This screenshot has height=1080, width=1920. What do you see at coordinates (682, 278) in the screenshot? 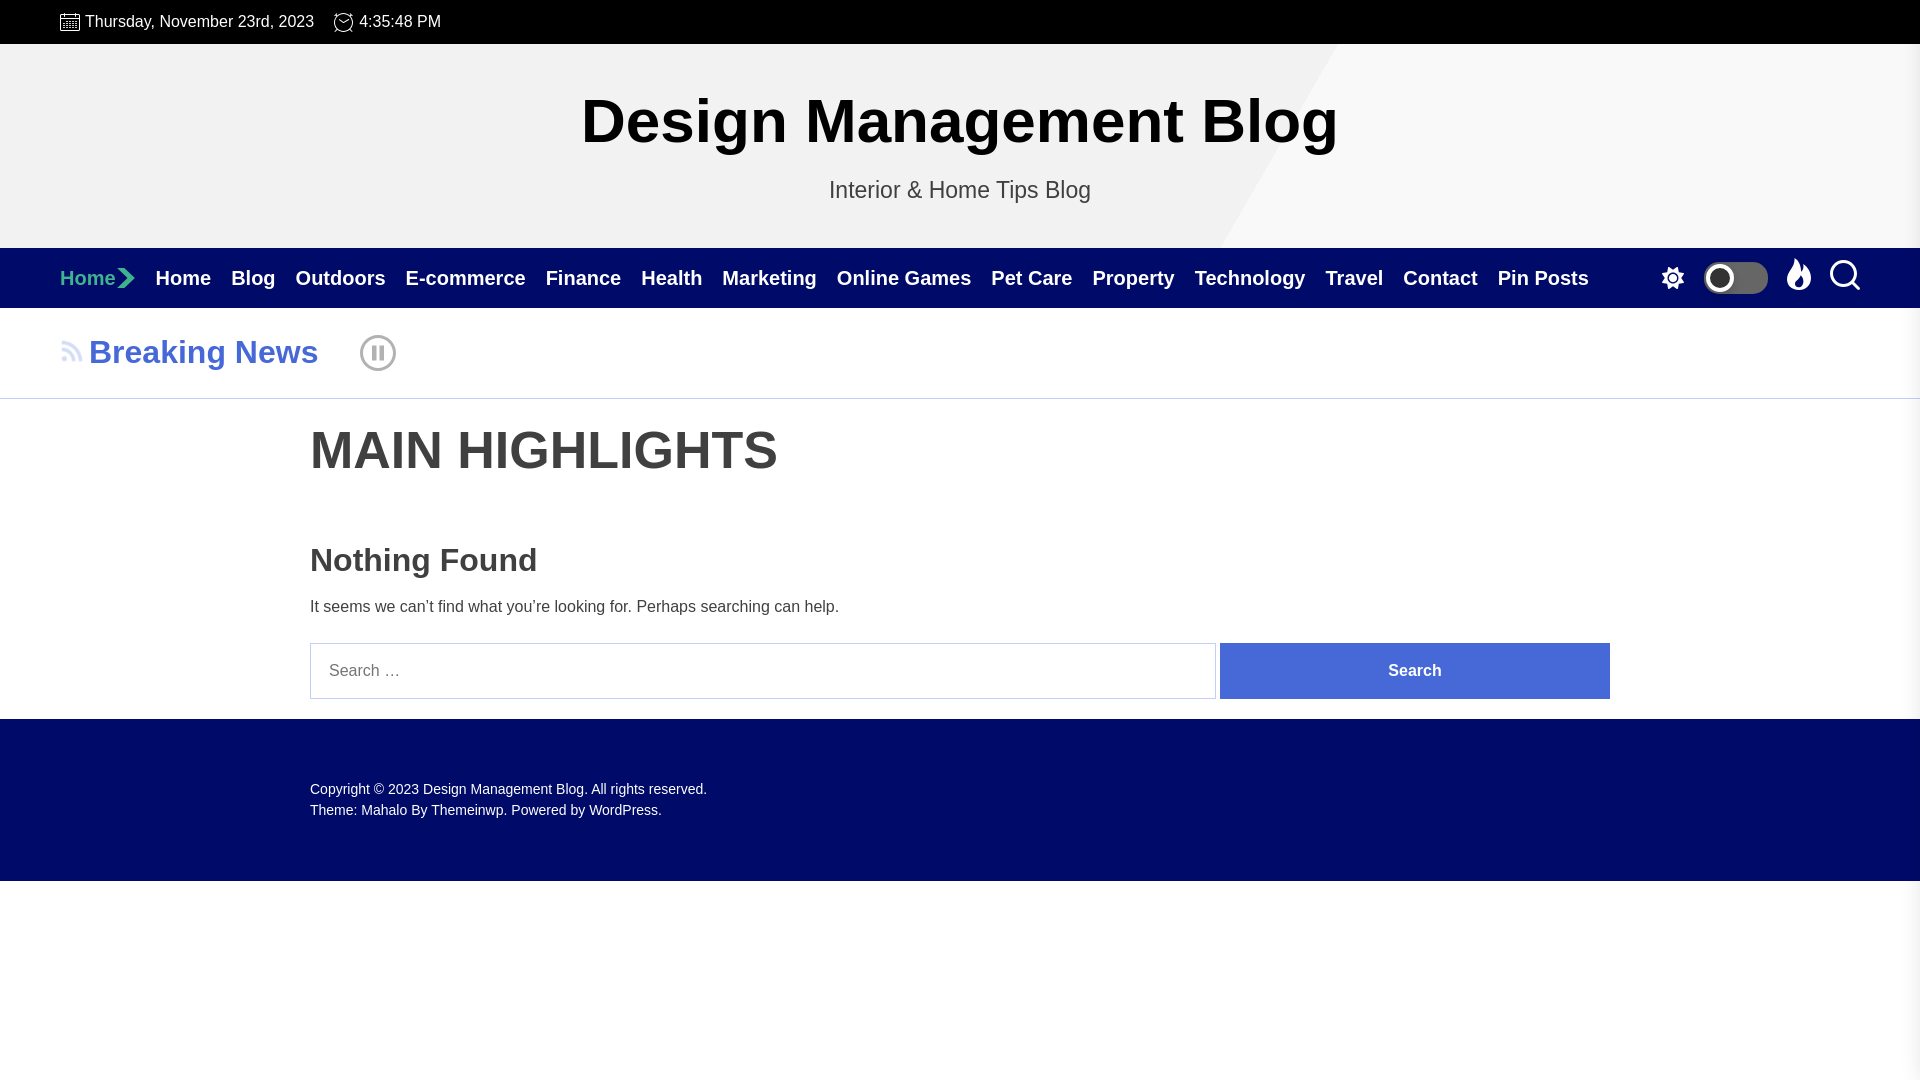
I see `Health` at bounding box center [682, 278].